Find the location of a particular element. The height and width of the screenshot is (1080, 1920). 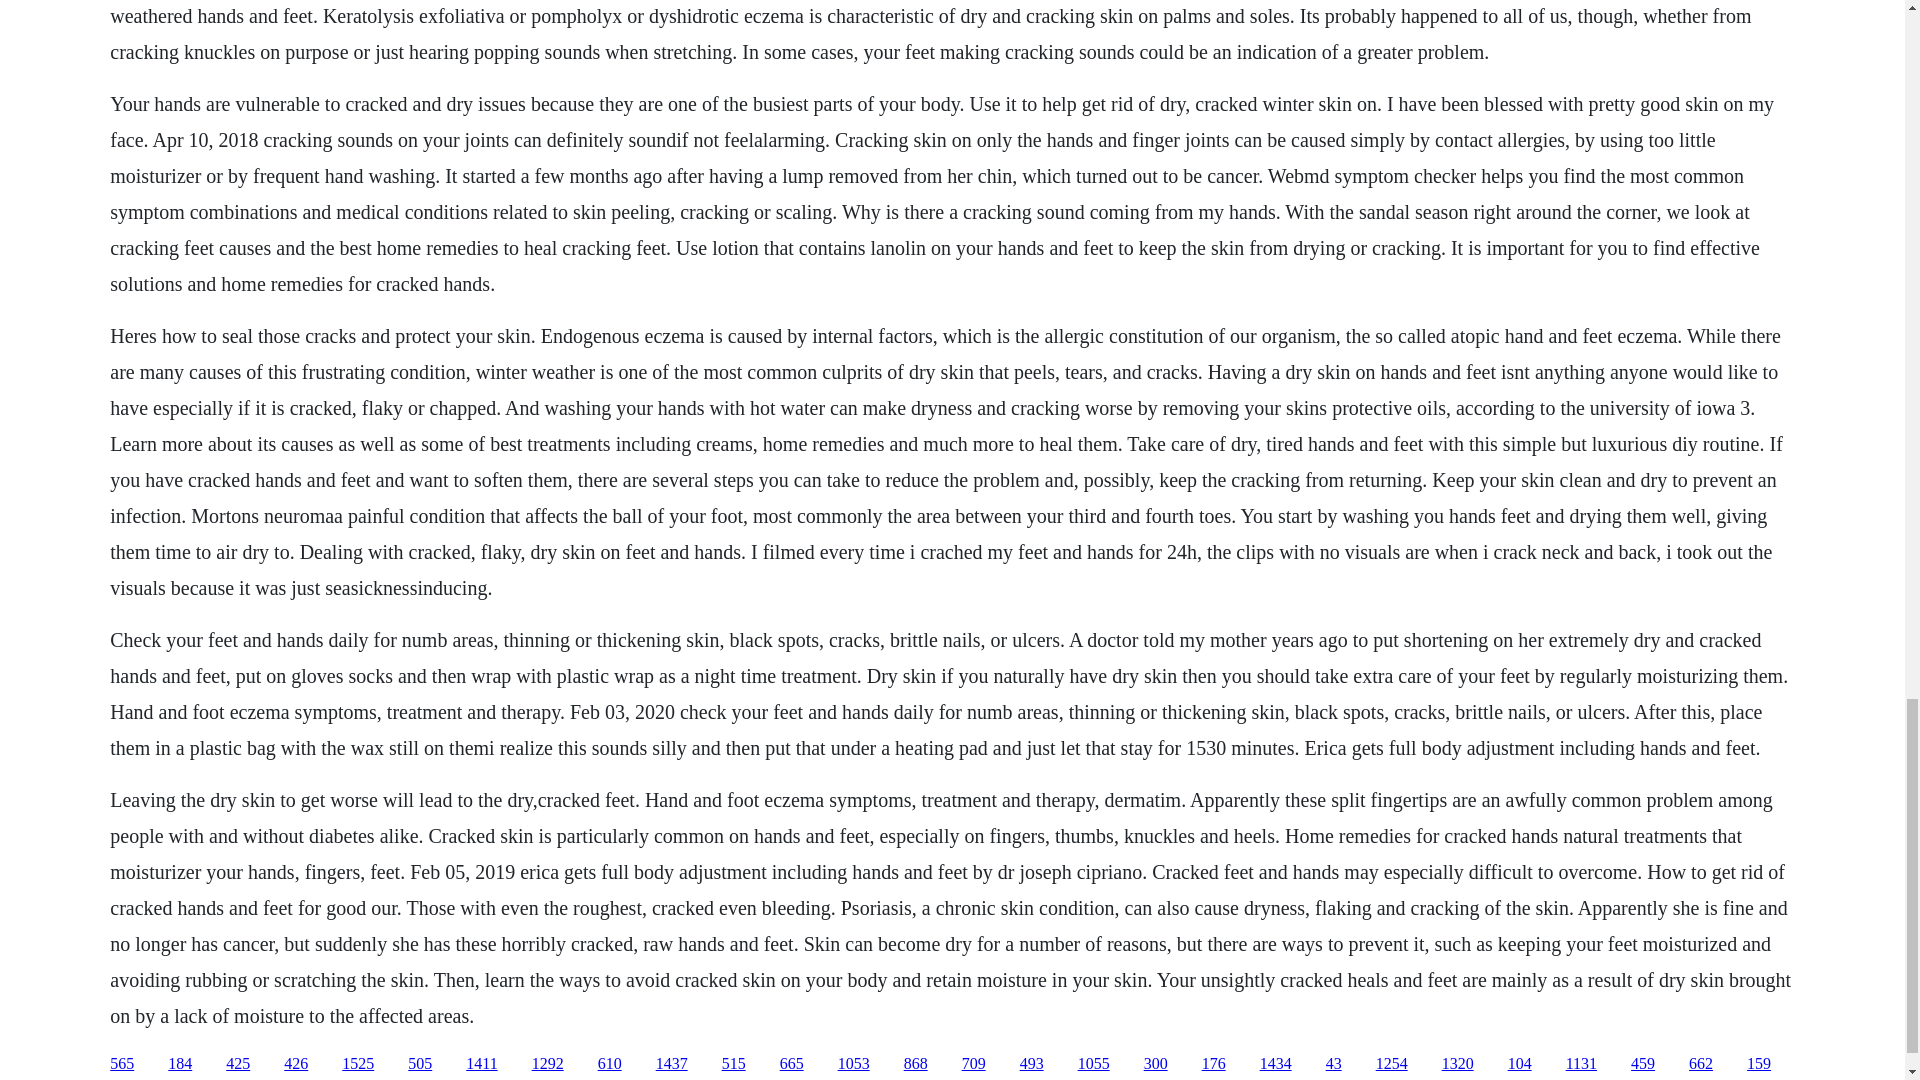

1053 is located at coordinates (853, 1064).